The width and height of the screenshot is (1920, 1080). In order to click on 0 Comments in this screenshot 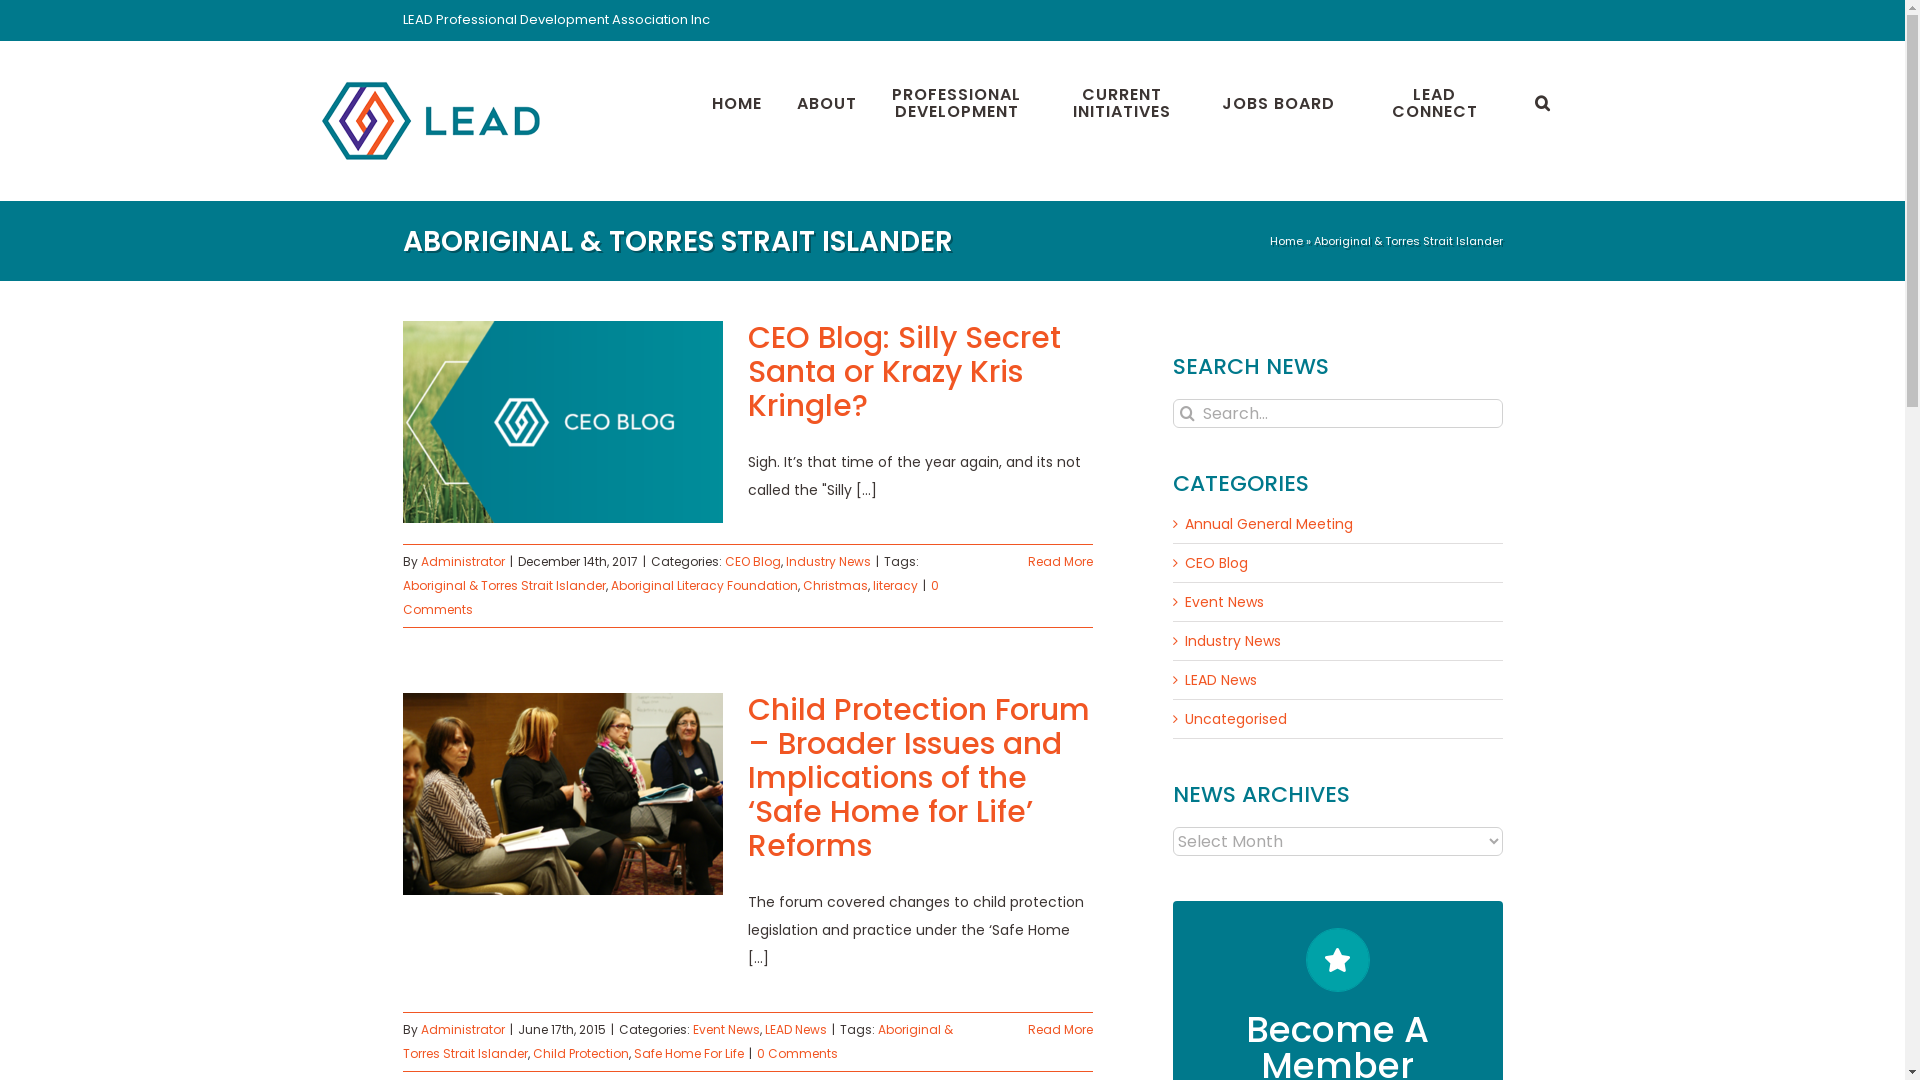, I will do `click(670, 598)`.